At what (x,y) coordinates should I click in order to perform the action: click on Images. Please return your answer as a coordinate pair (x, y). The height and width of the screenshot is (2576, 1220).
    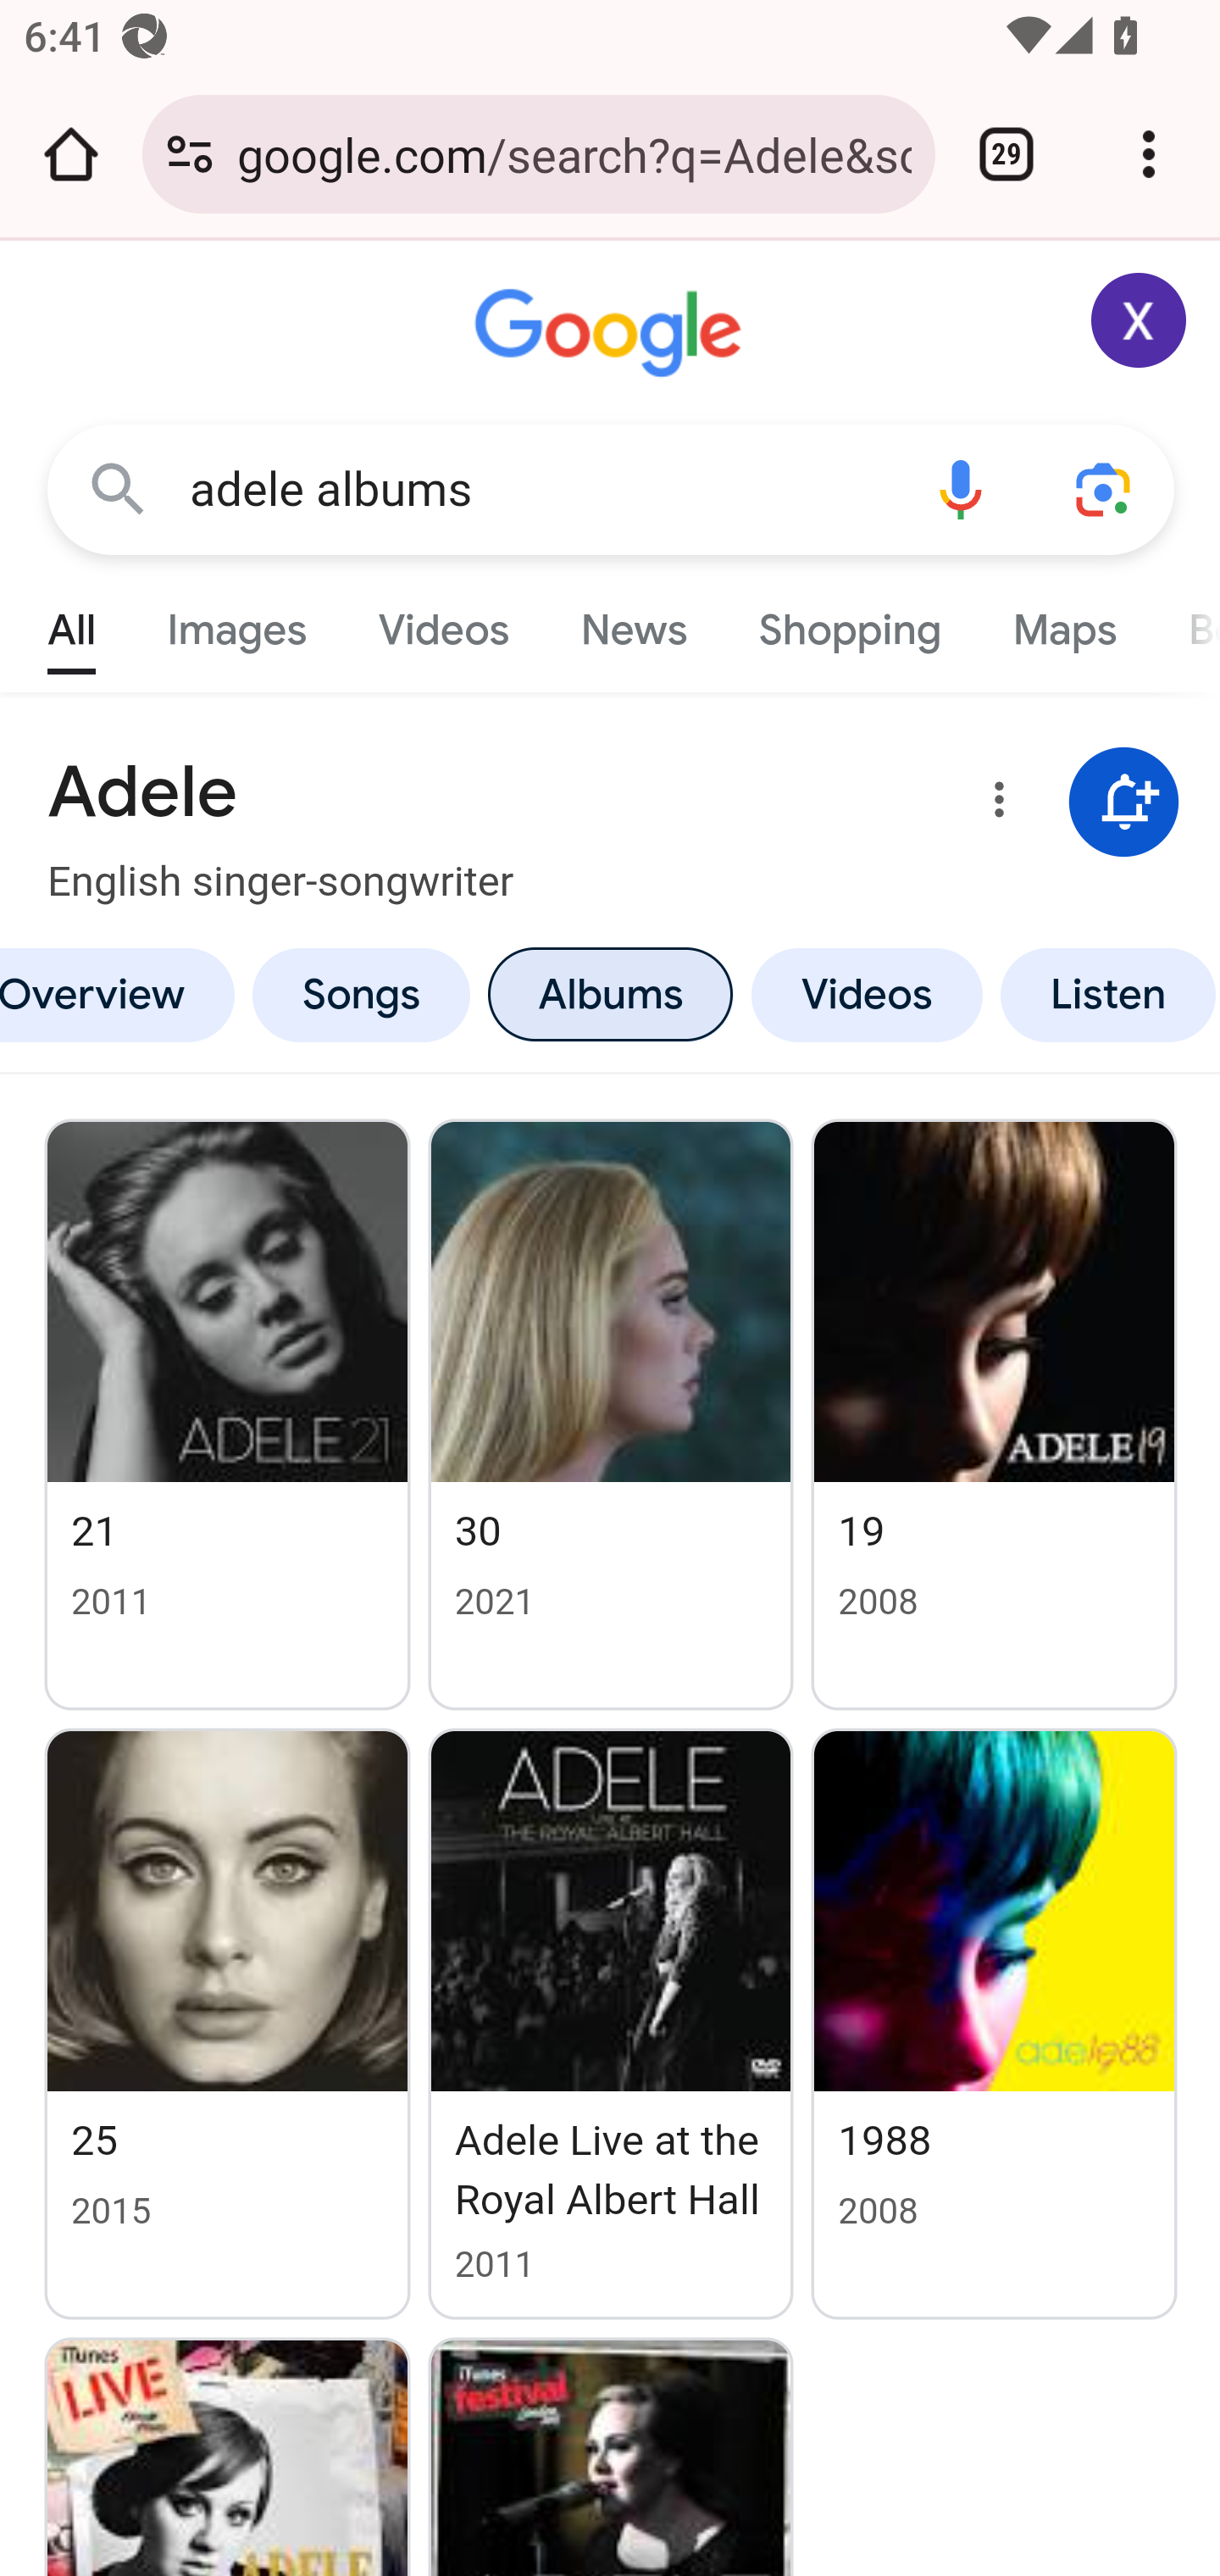
    Looking at the image, I should click on (237, 622).